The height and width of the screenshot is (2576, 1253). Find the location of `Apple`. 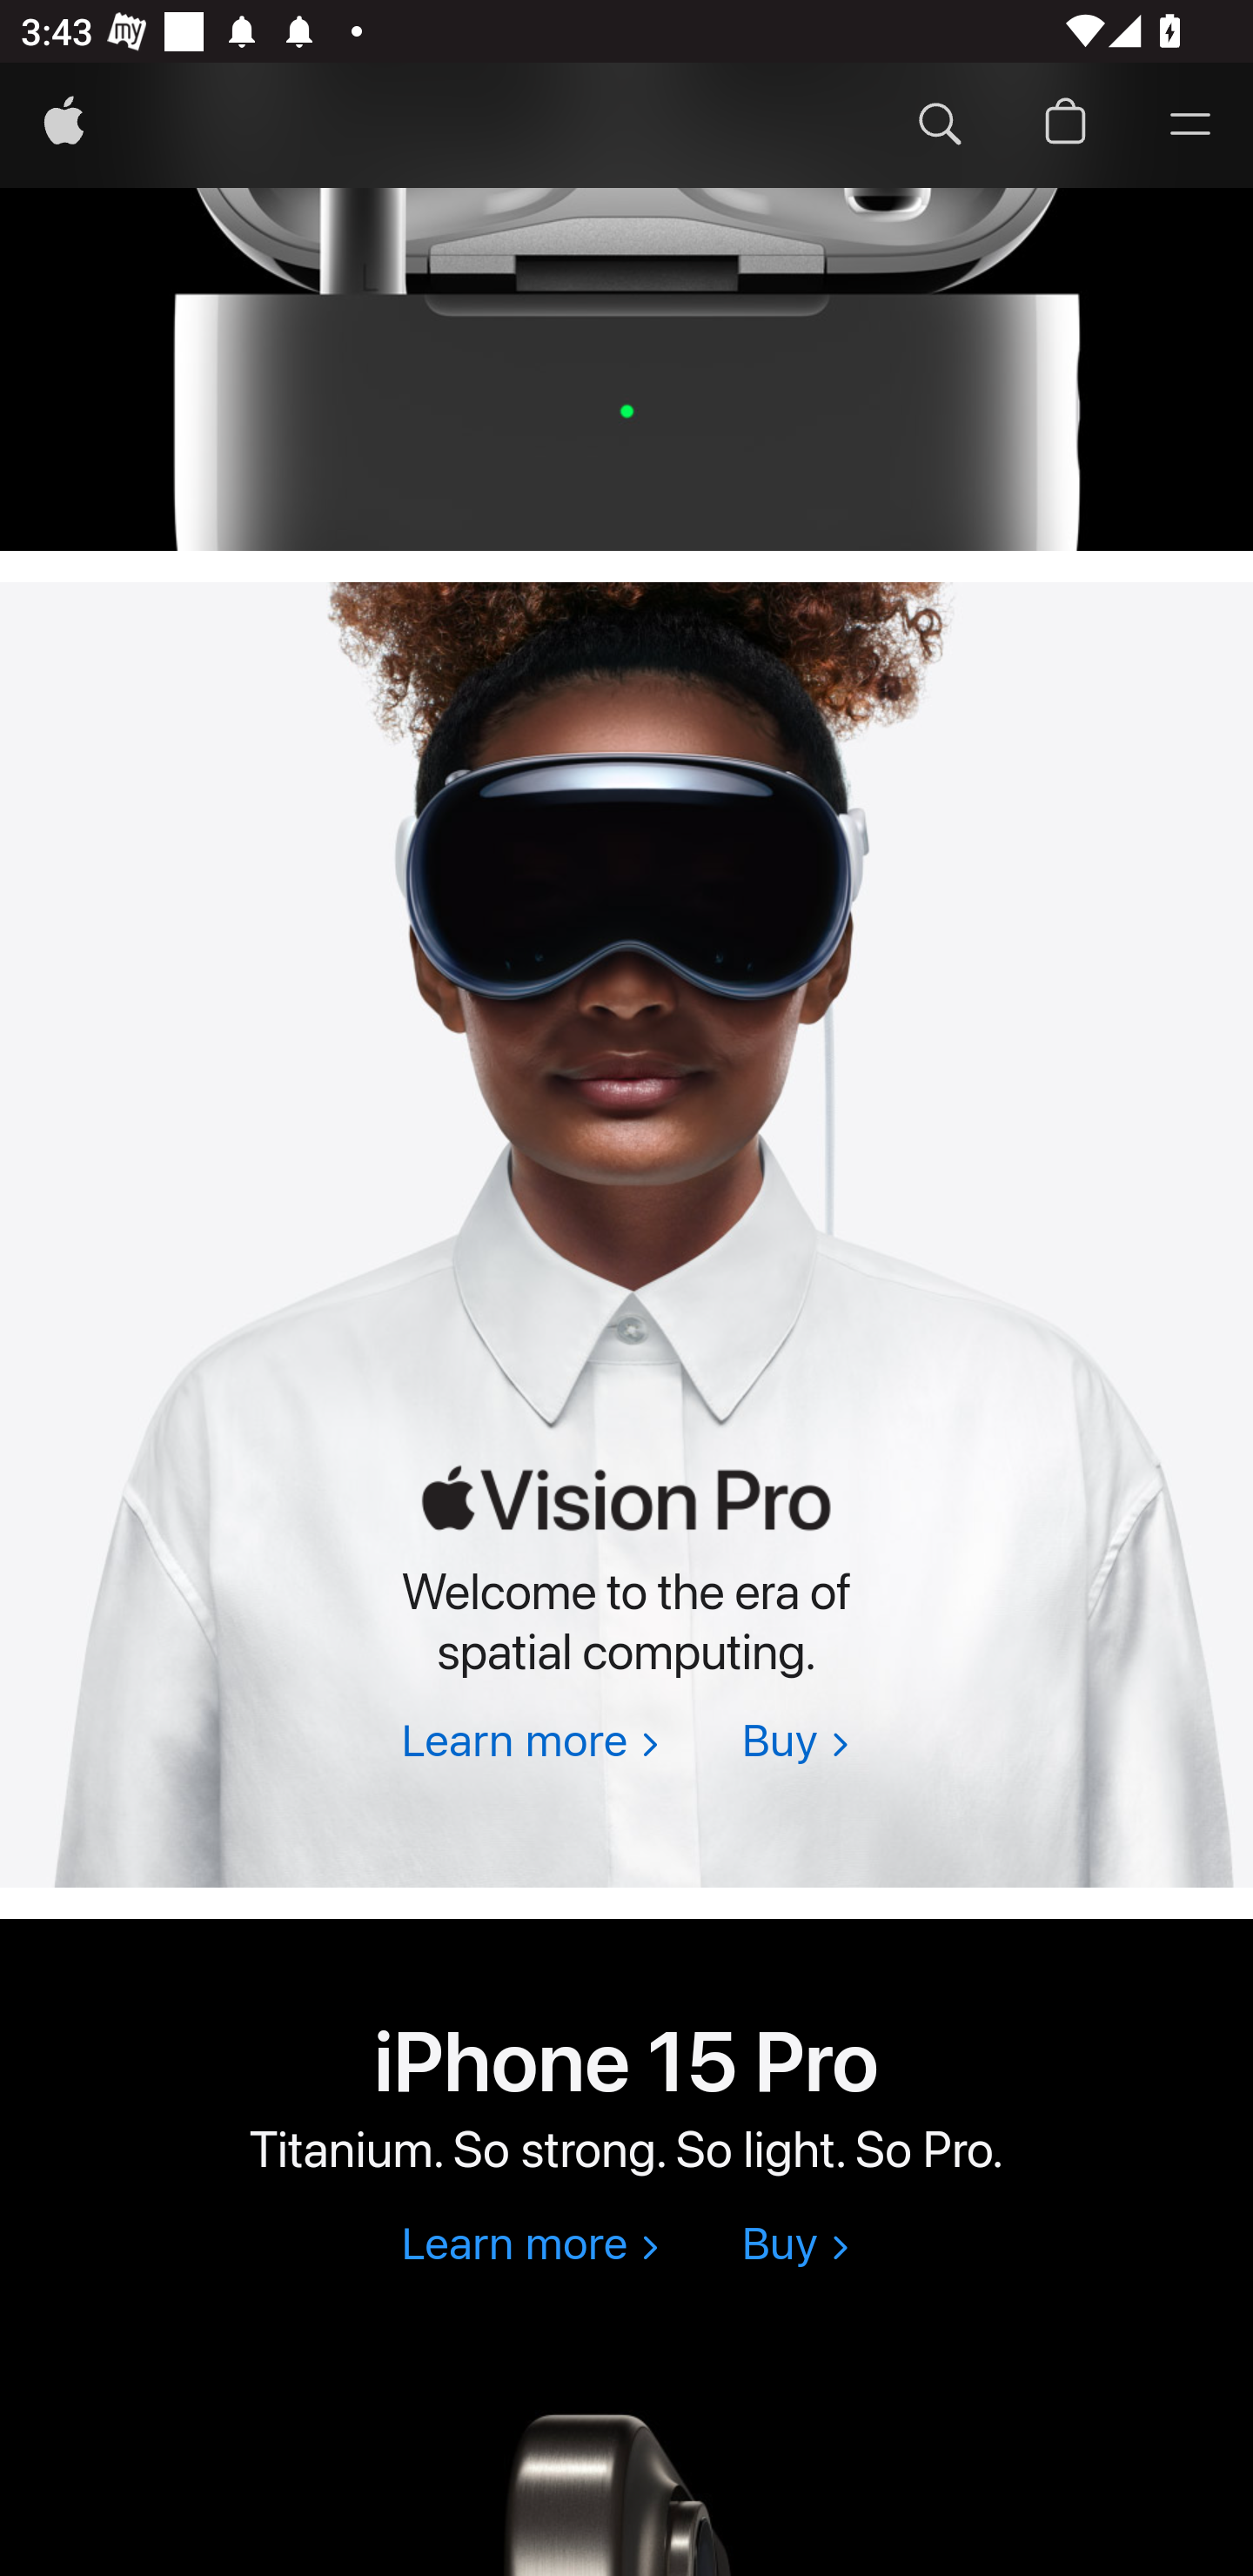

Apple is located at coordinates (64, 125).